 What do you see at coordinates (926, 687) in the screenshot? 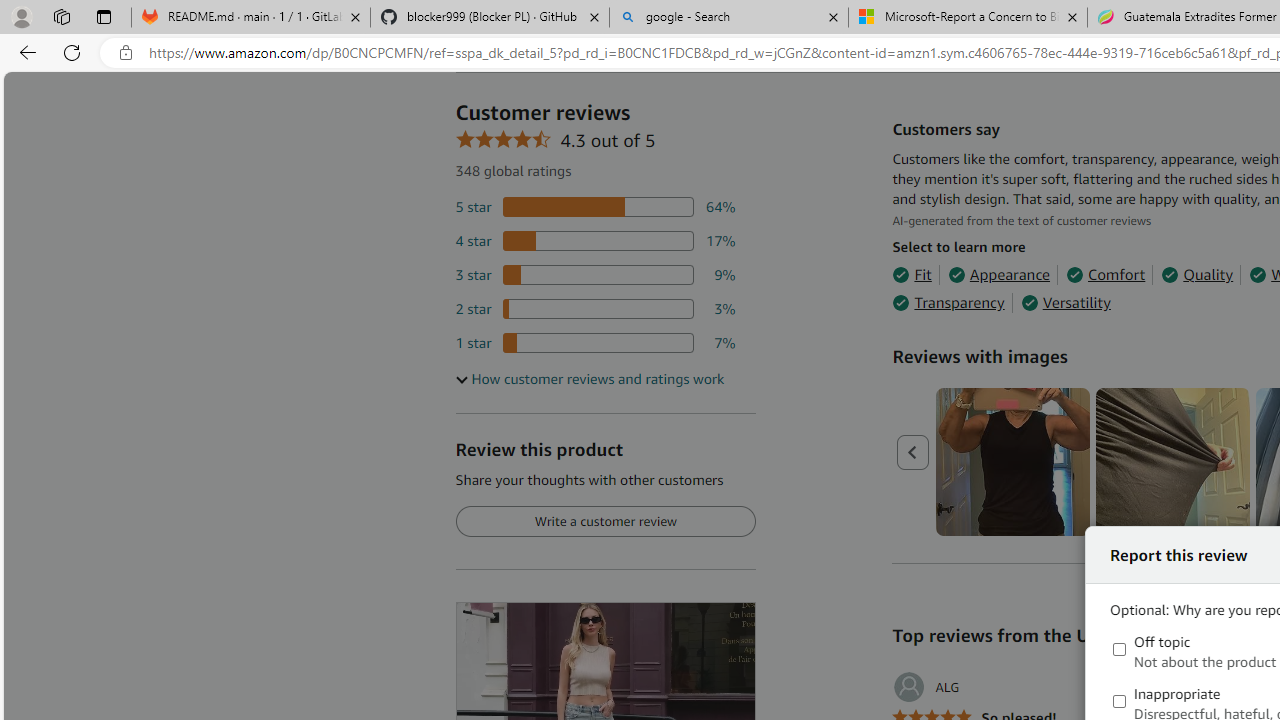
I see `ALG` at bounding box center [926, 687].